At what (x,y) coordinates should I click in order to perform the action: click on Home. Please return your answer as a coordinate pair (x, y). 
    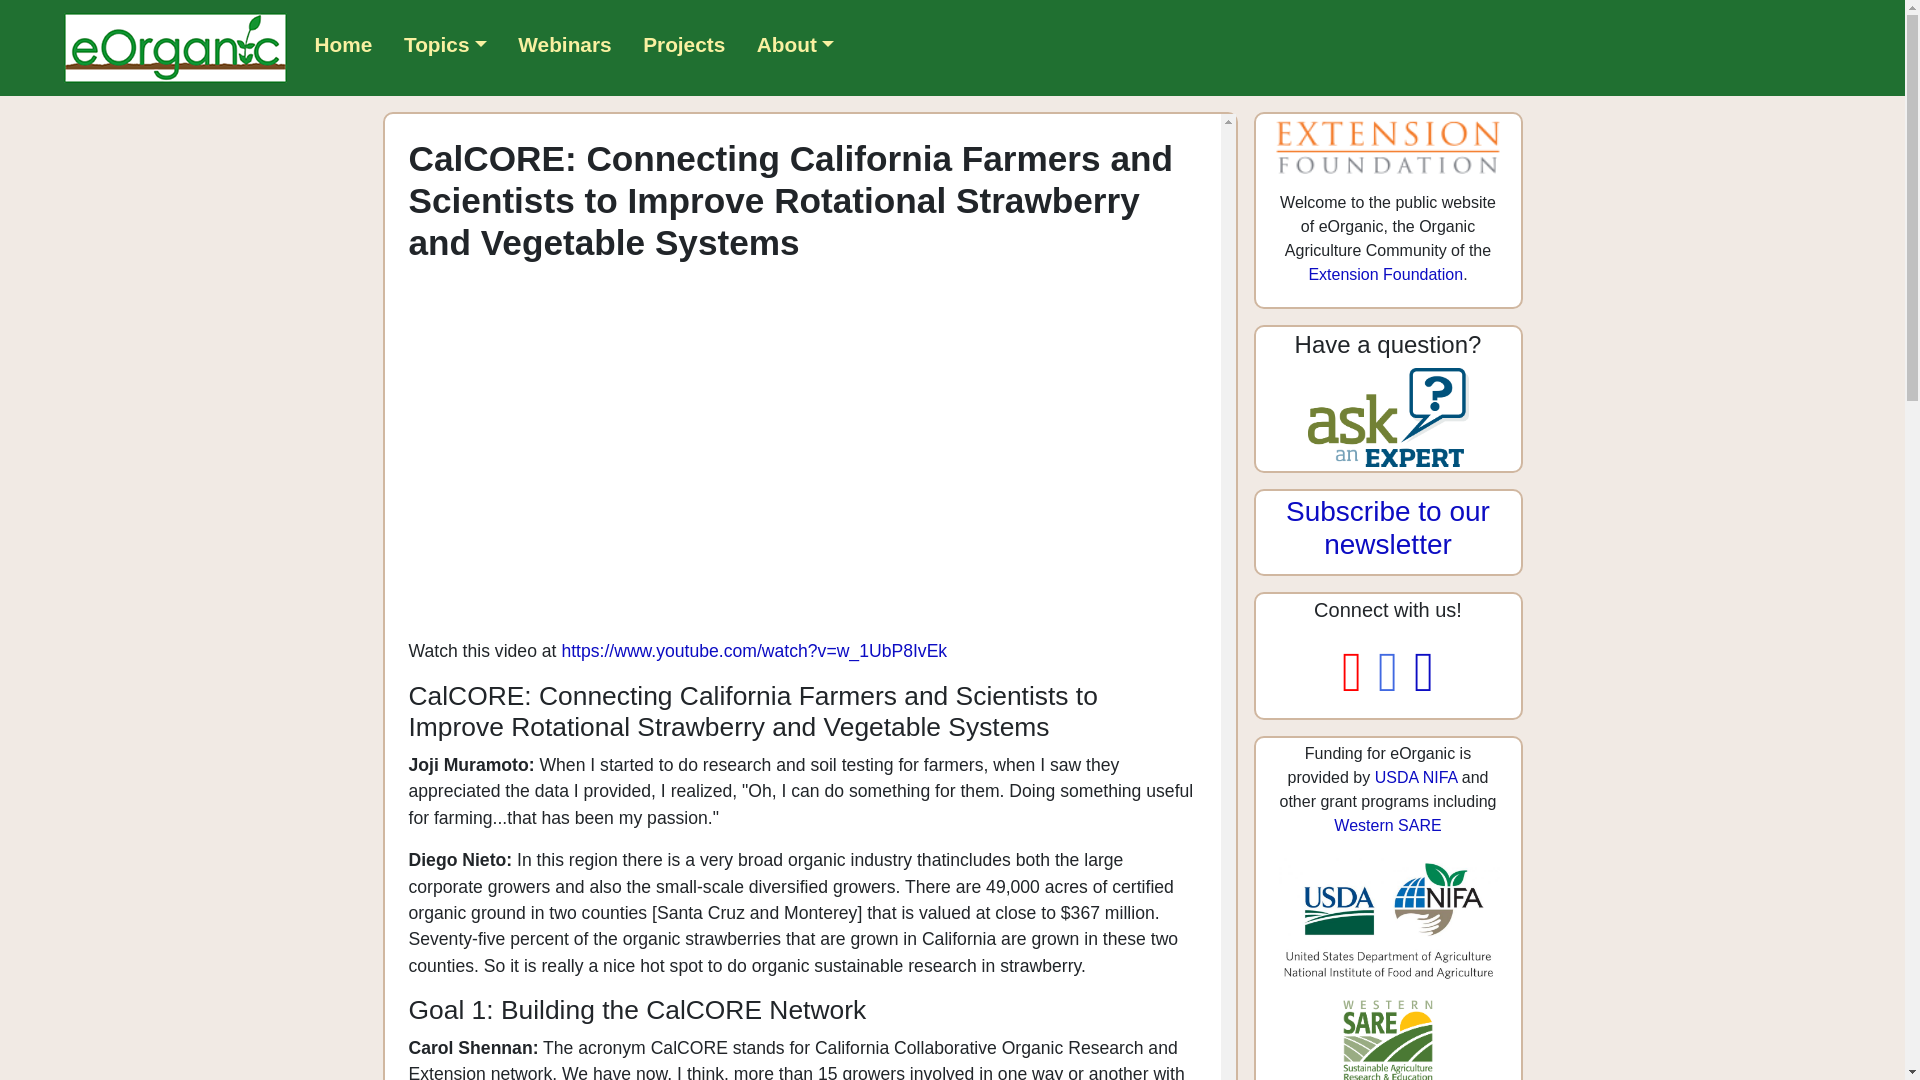
    Looking at the image, I should click on (344, 44).